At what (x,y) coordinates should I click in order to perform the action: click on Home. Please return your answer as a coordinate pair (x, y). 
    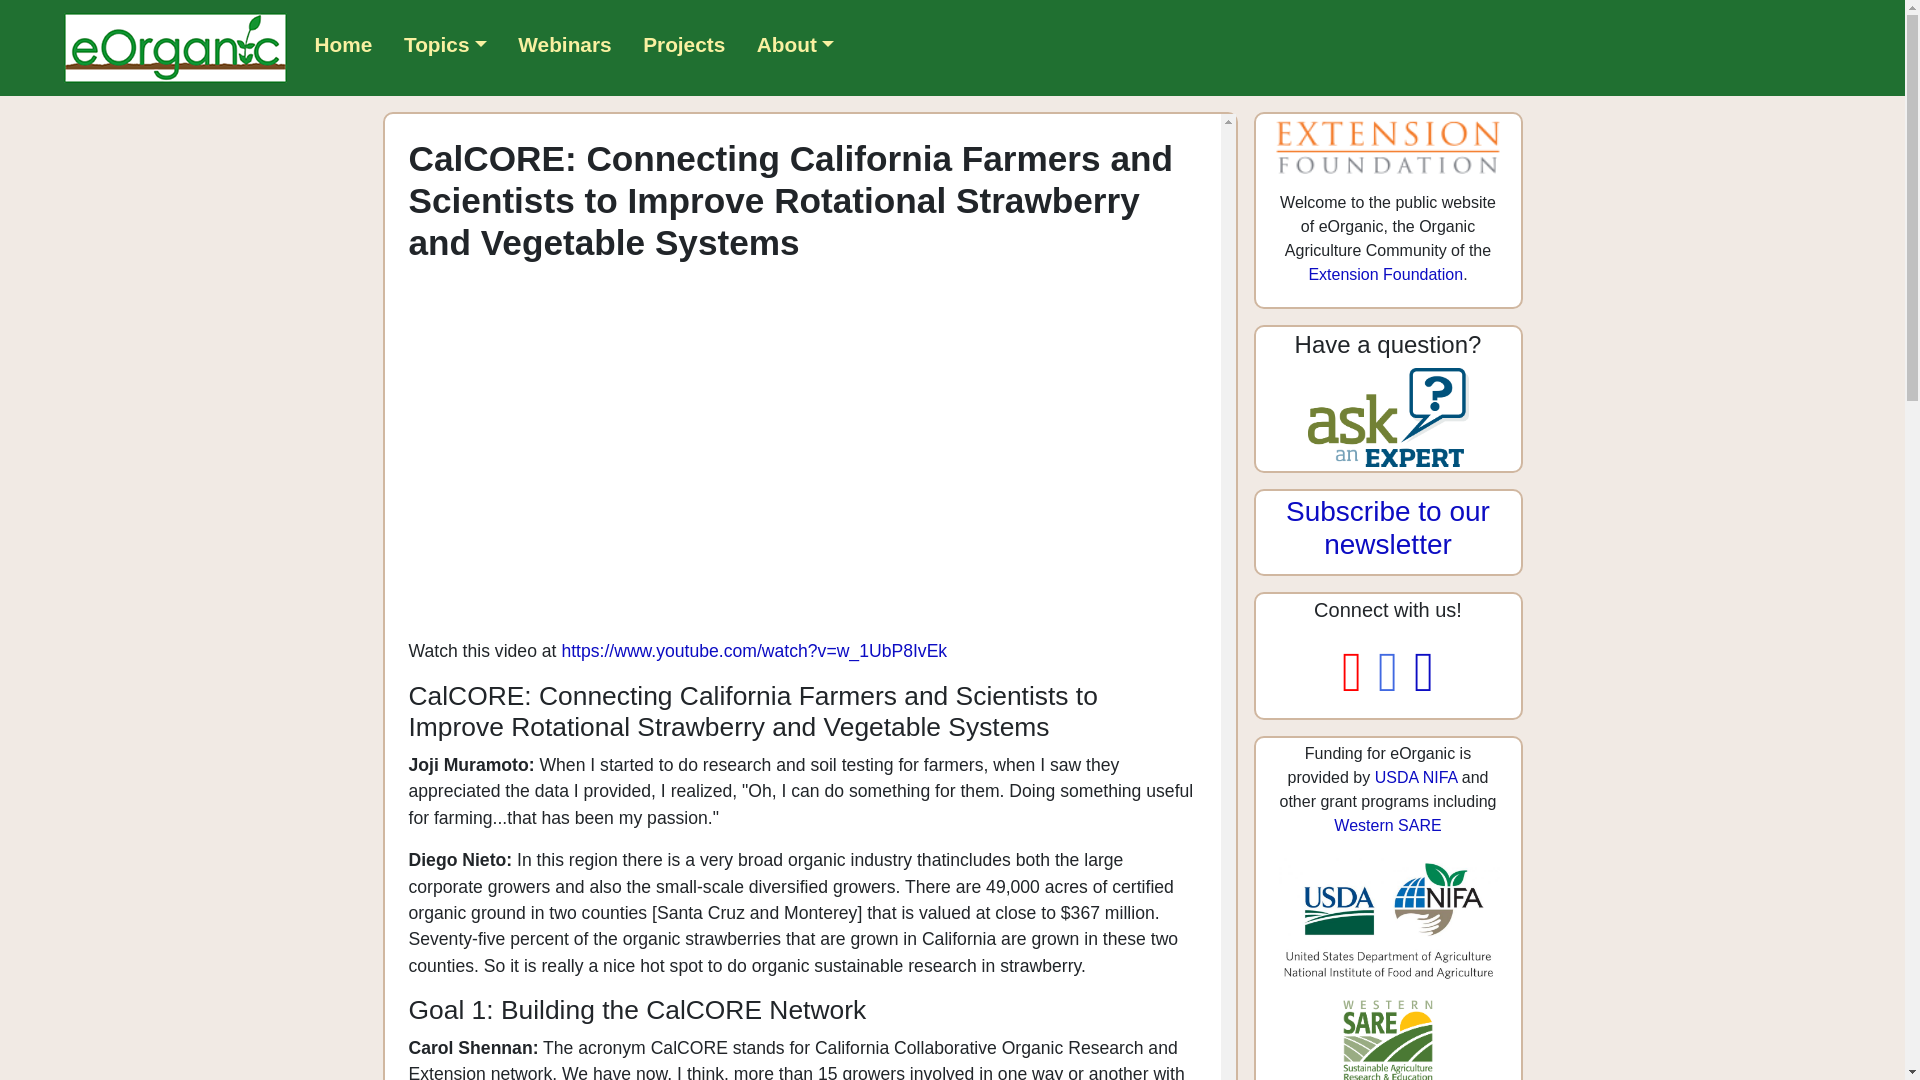
    Looking at the image, I should click on (344, 44).